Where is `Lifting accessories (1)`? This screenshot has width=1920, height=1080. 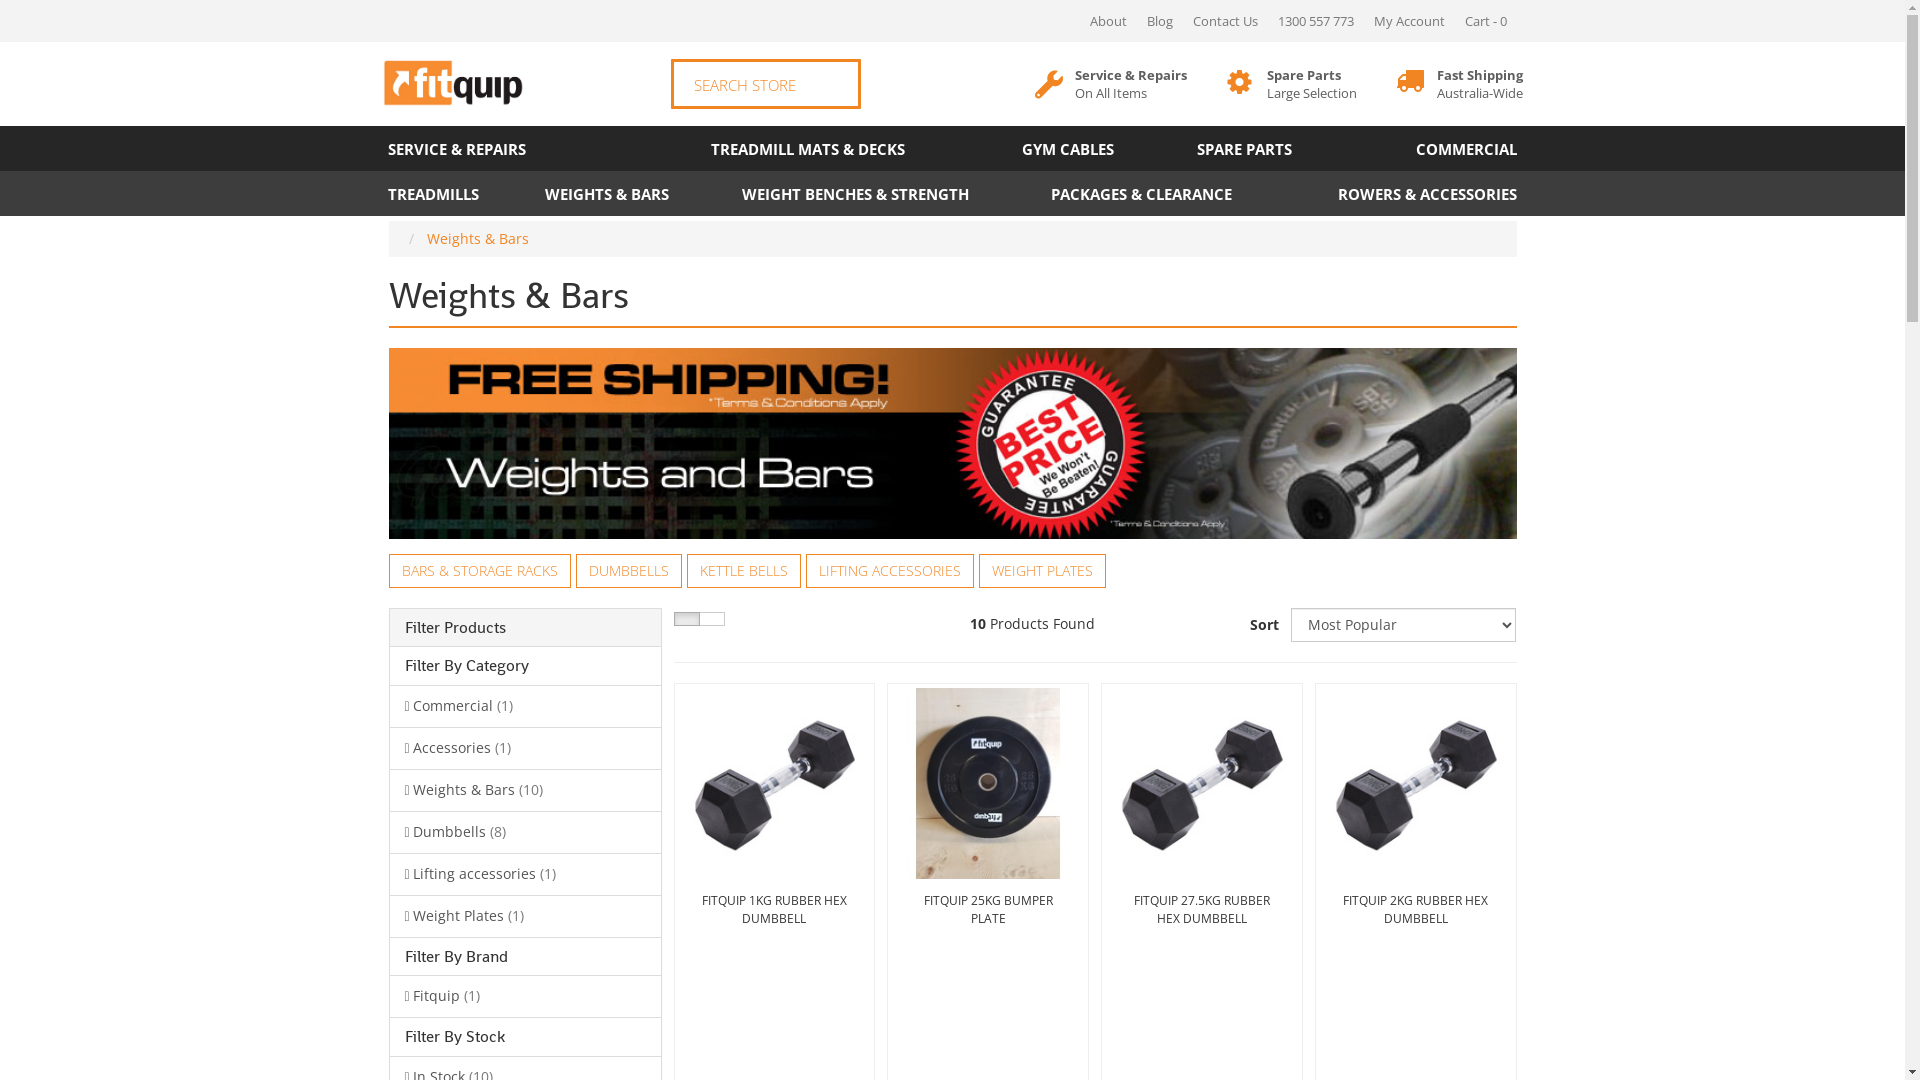
Lifting accessories (1) is located at coordinates (526, 874).